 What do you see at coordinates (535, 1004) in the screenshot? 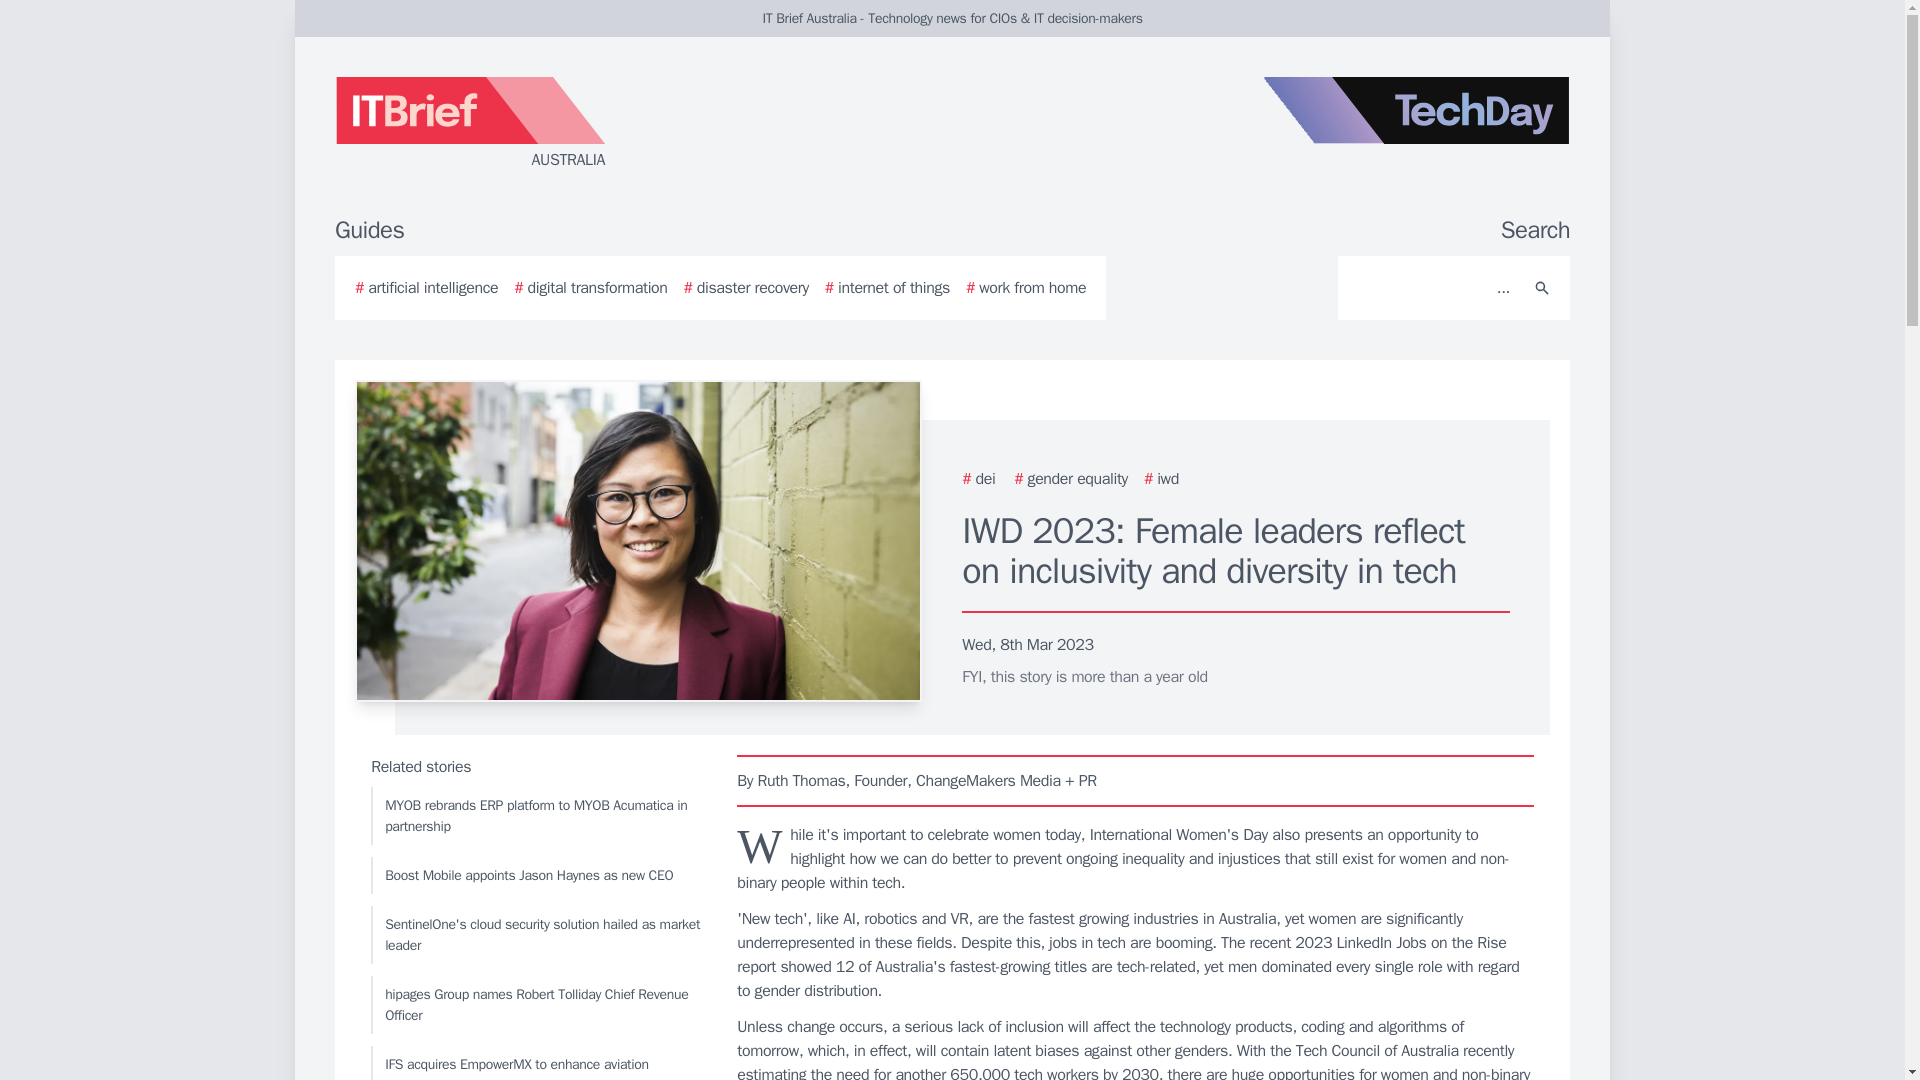
I see `hipages Group names Robert Tolliday Chief Revenue Officer` at bounding box center [535, 1004].